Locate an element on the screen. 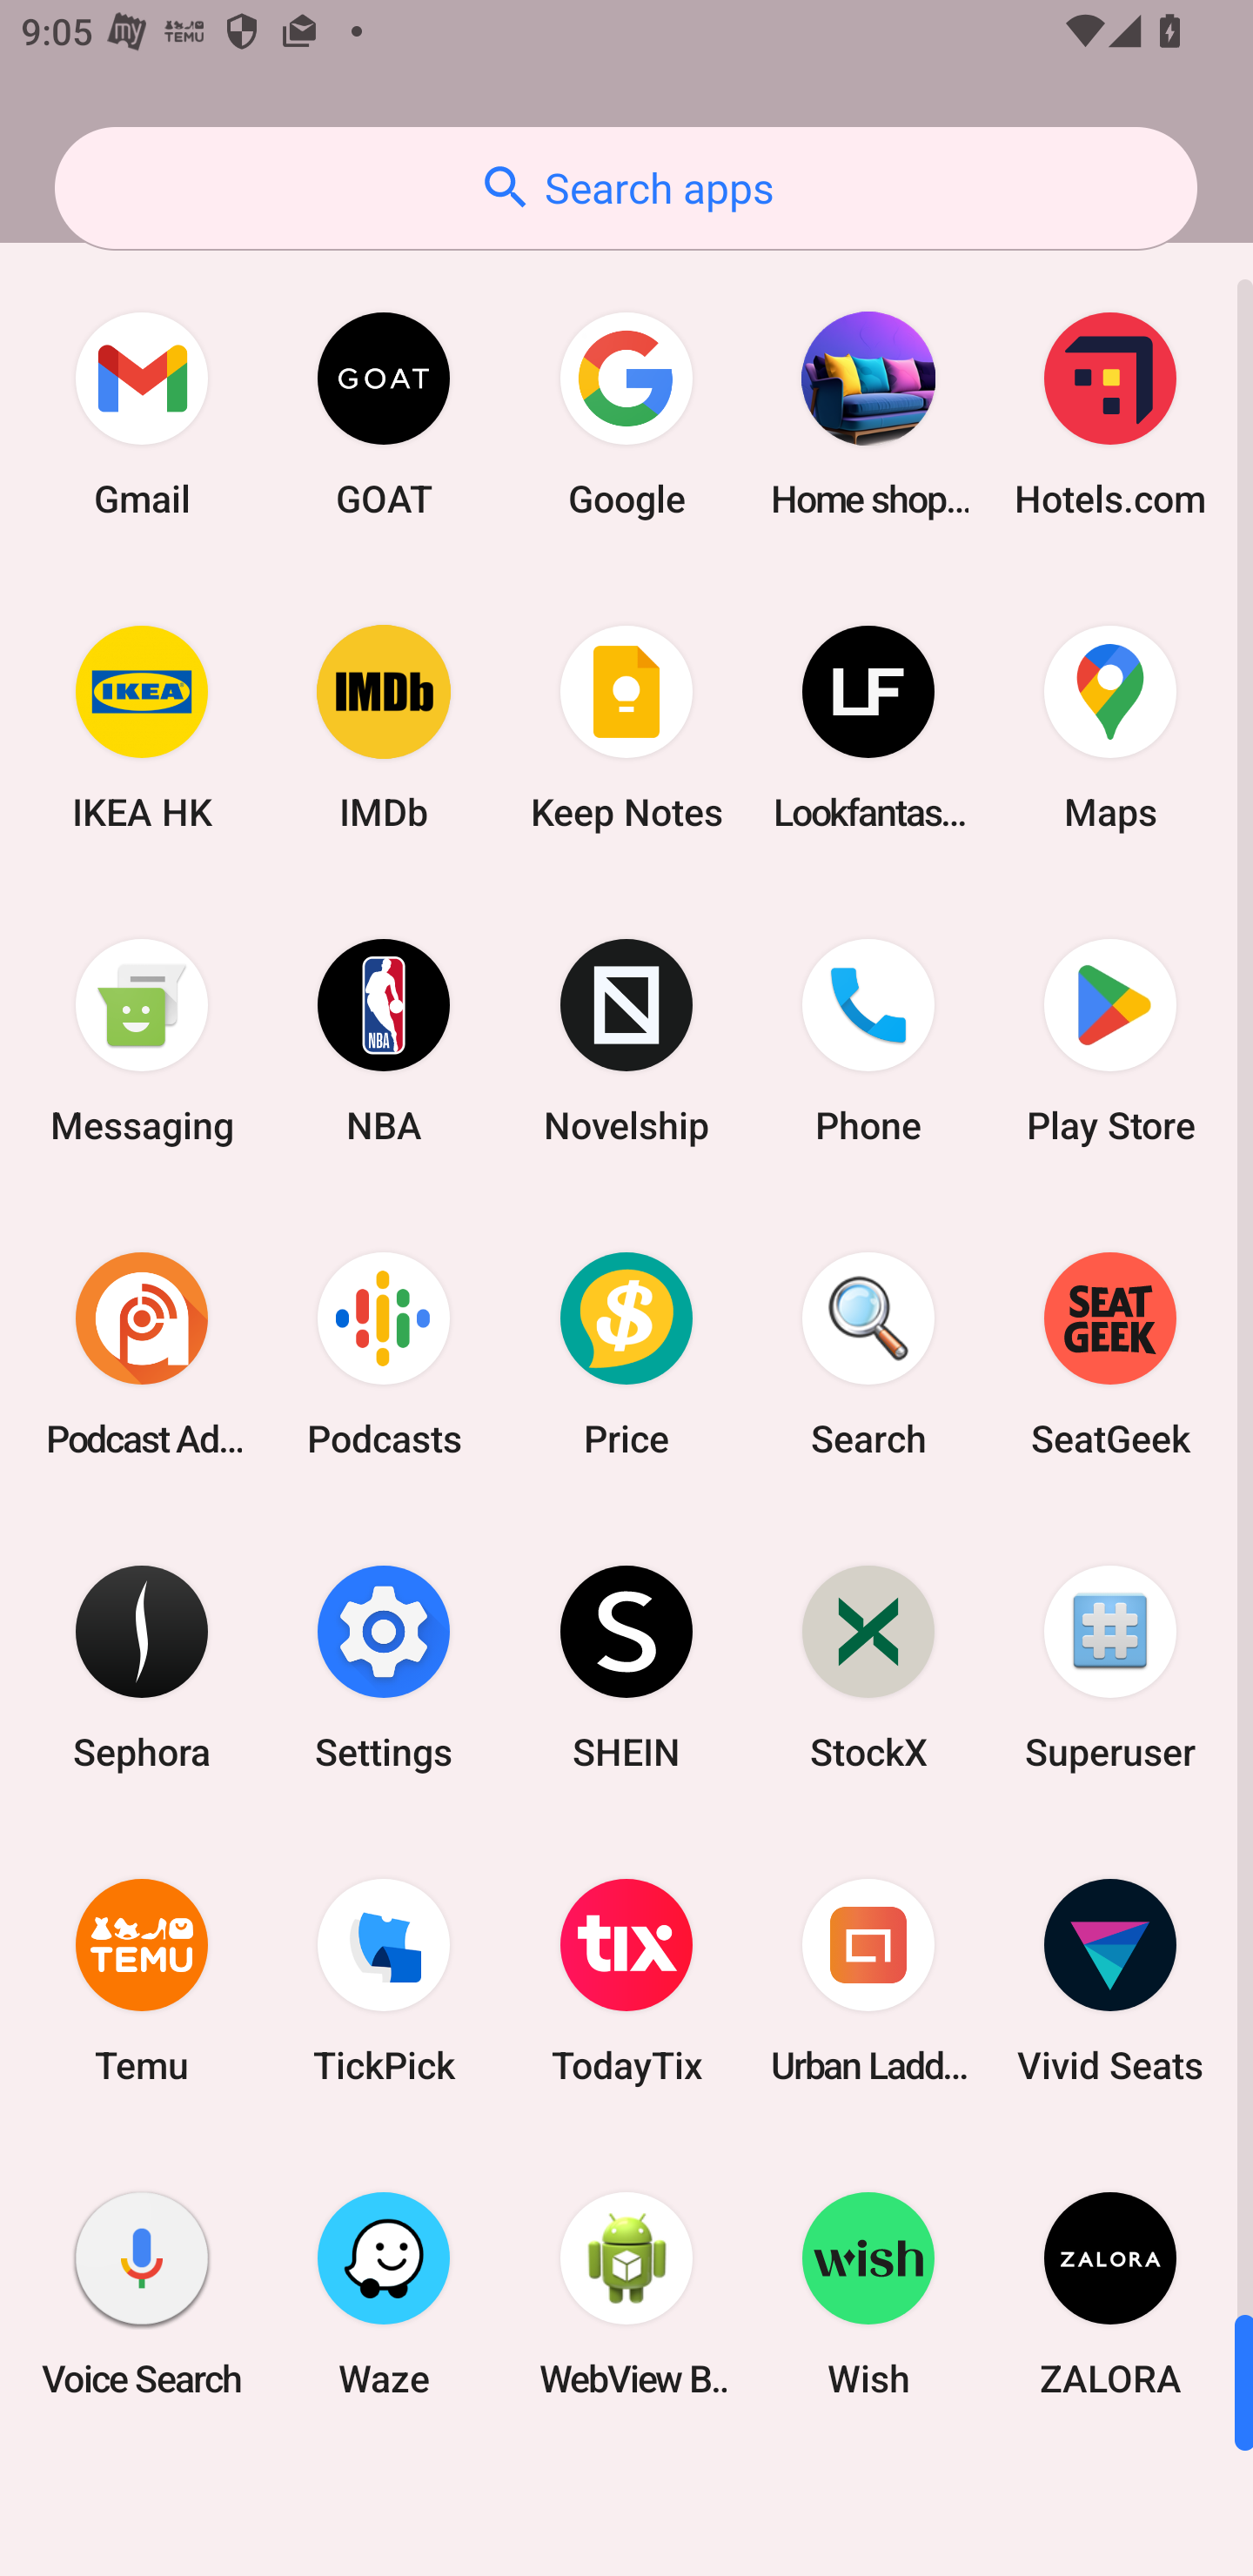  GOAT is located at coordinates (384, 414).